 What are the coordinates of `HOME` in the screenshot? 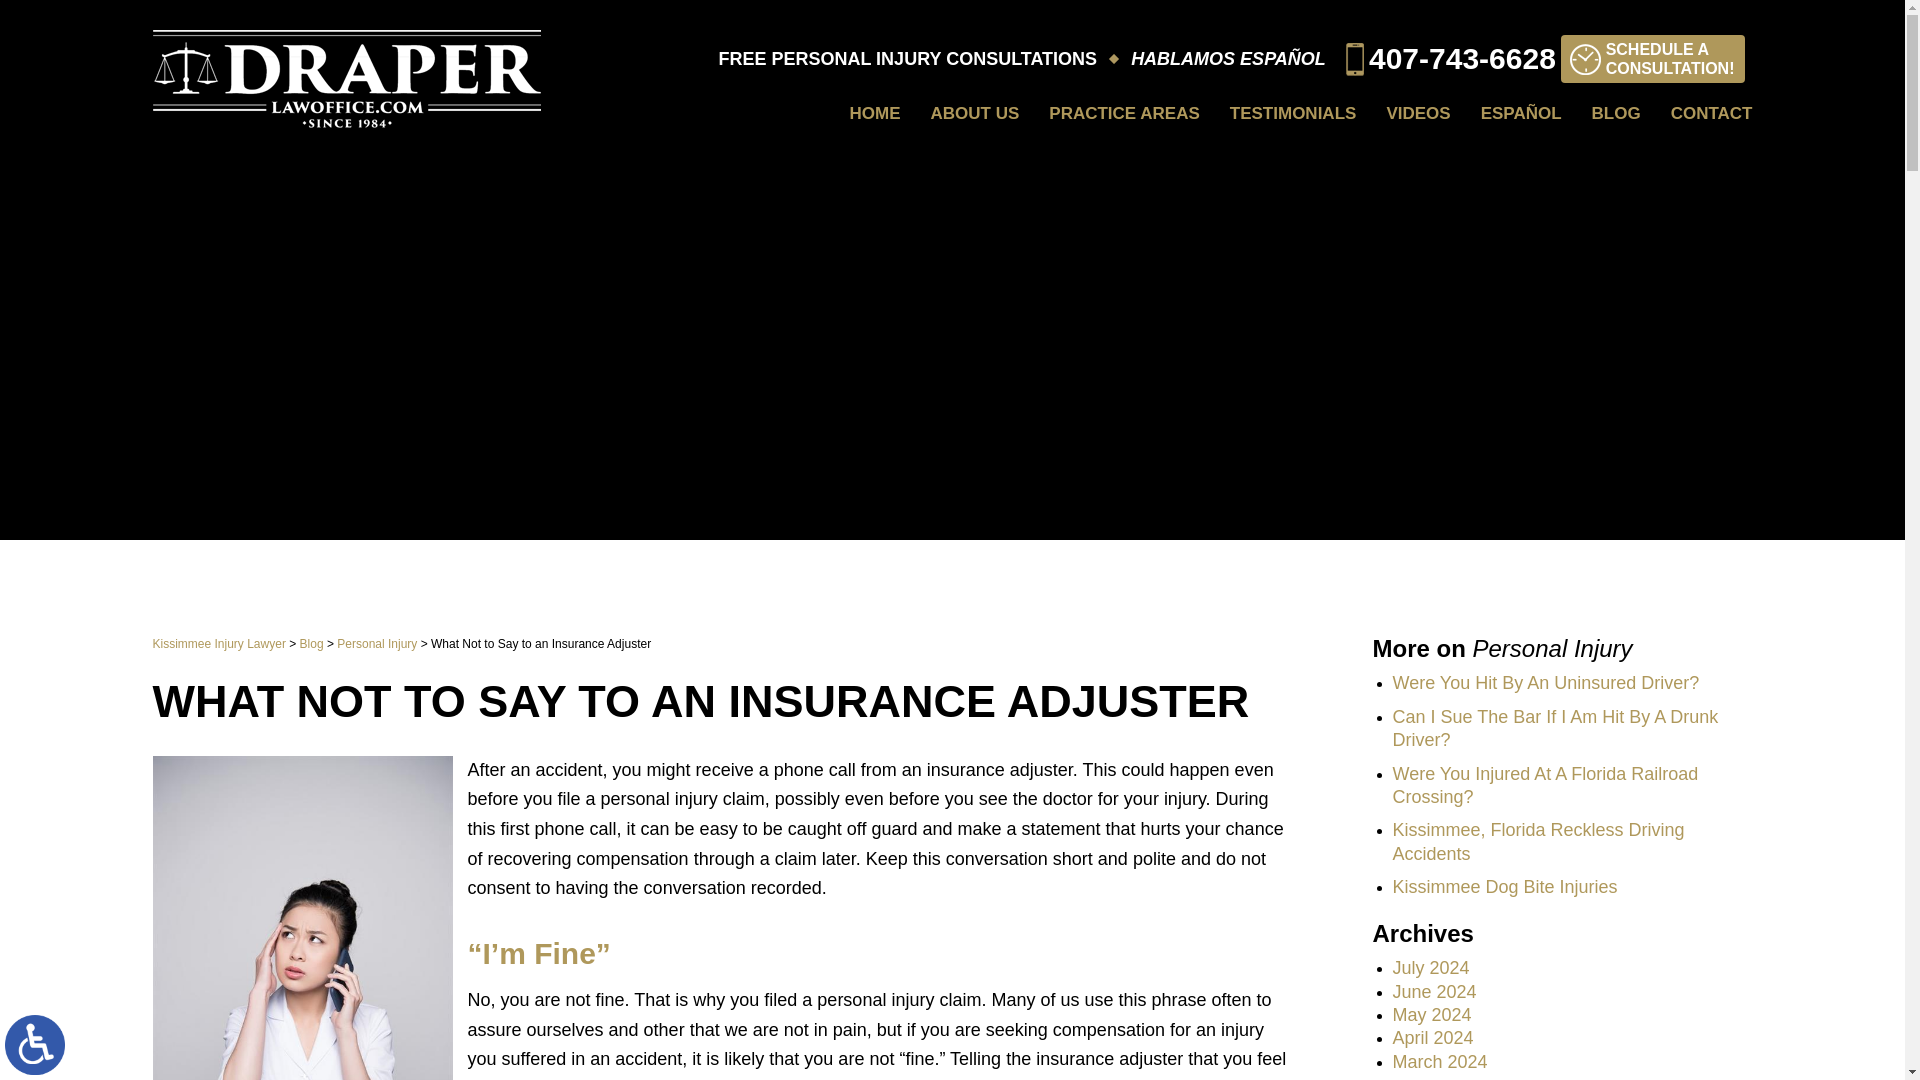 It's located at (1616, 113).